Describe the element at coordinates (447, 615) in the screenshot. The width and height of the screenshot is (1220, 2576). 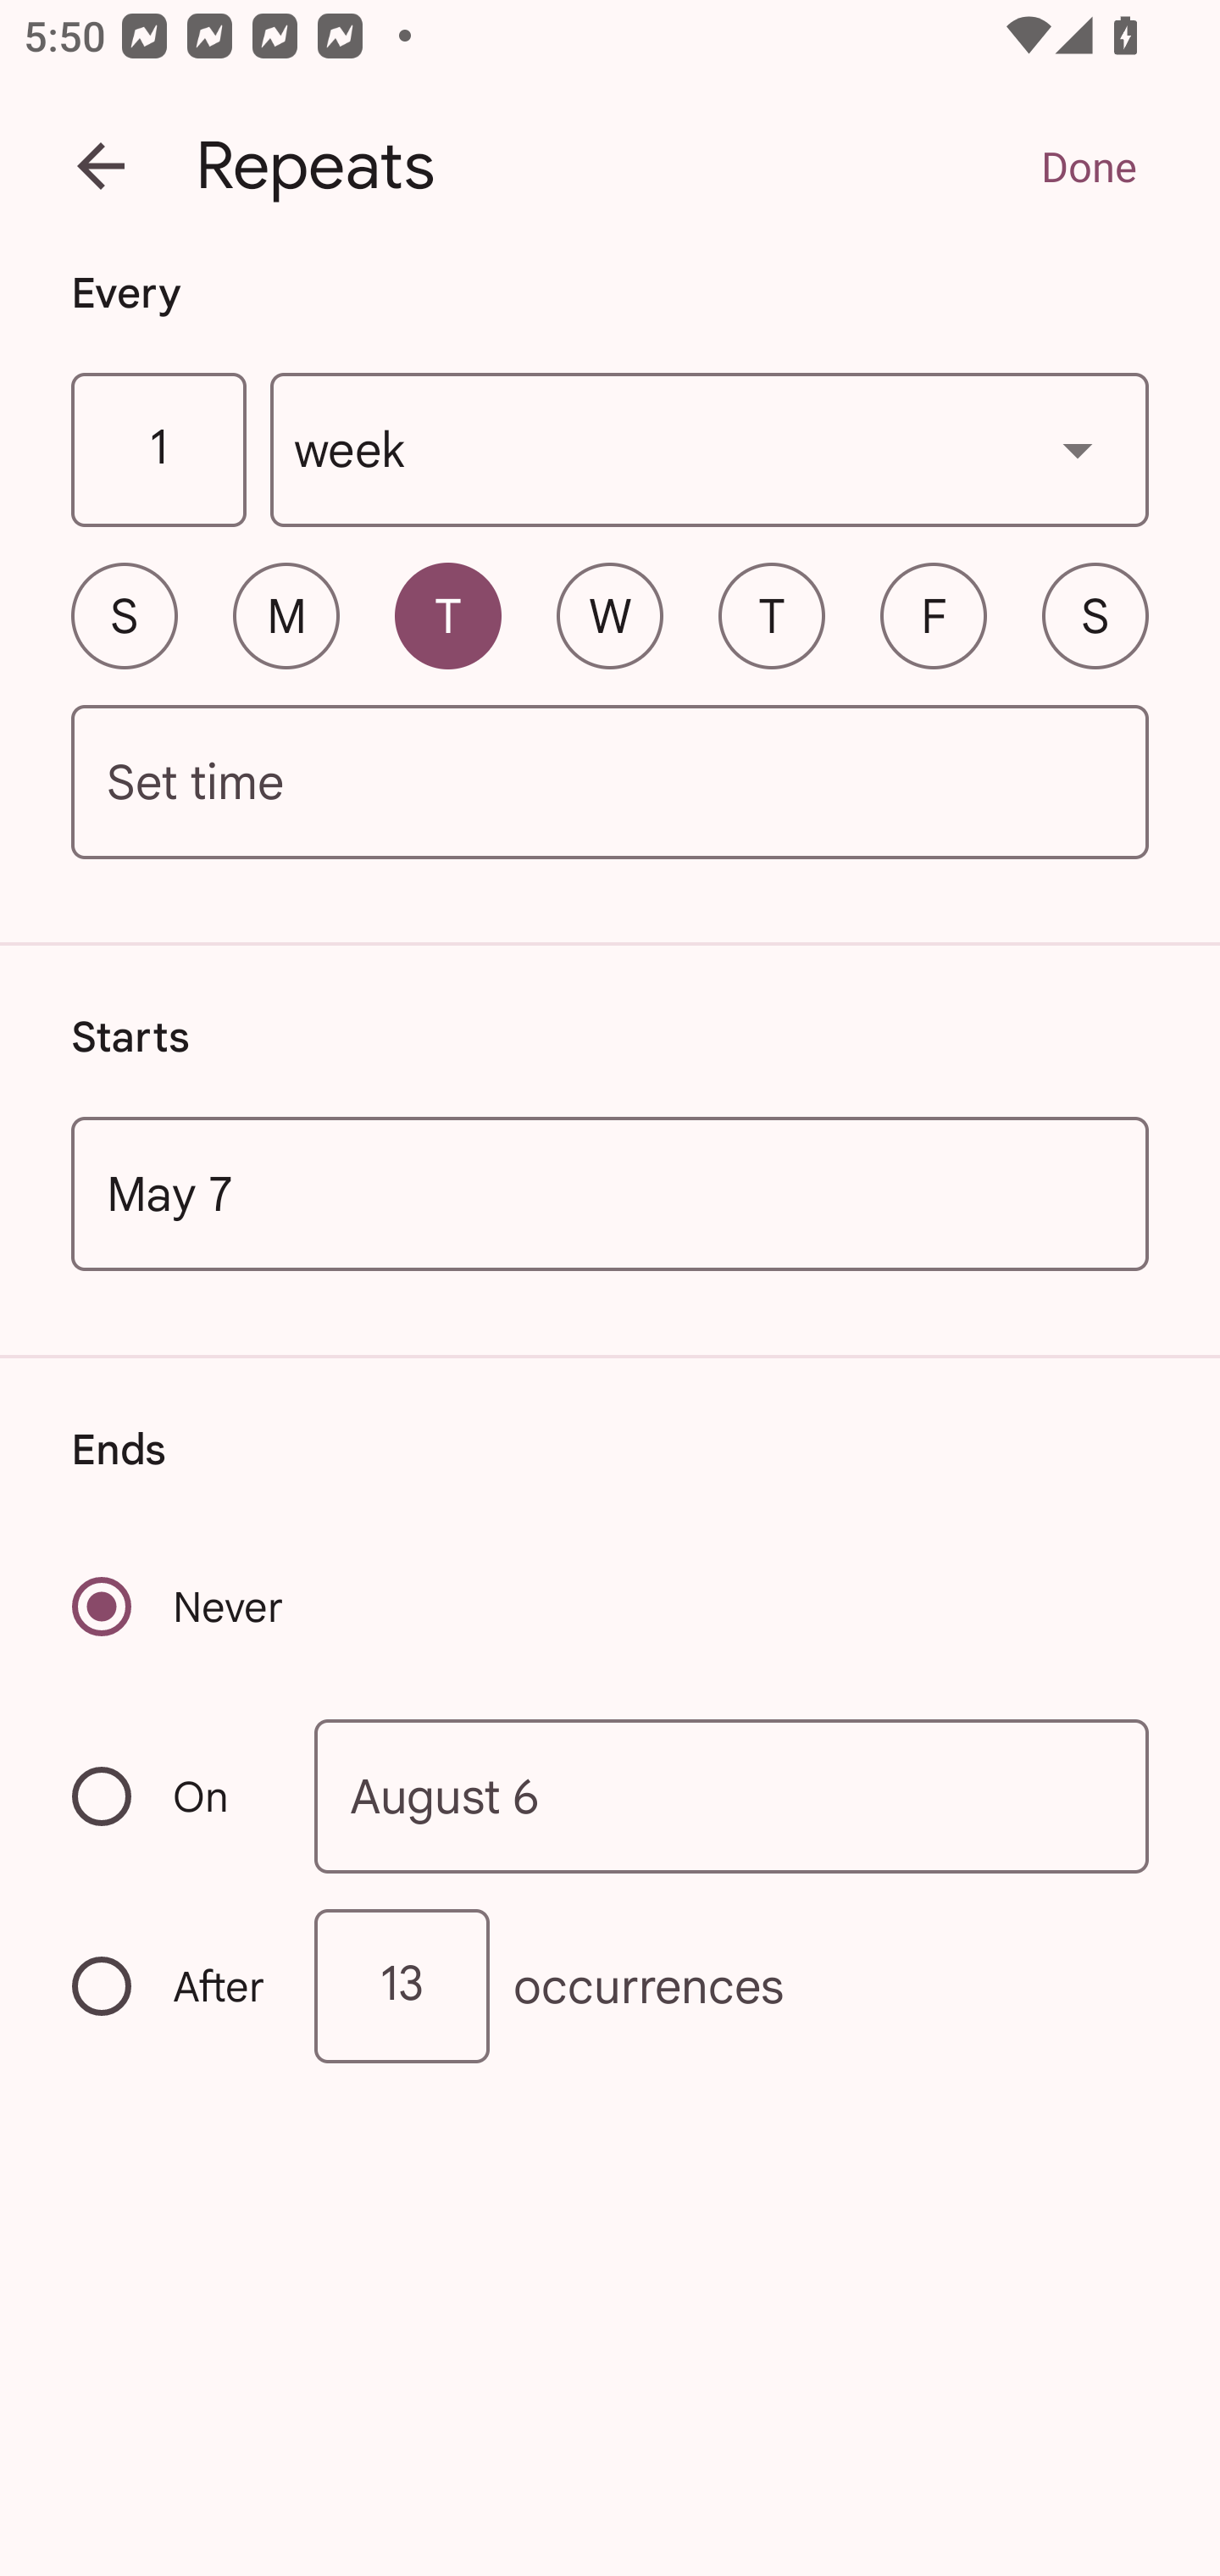
I see `T Tuesday, selected` at that location.